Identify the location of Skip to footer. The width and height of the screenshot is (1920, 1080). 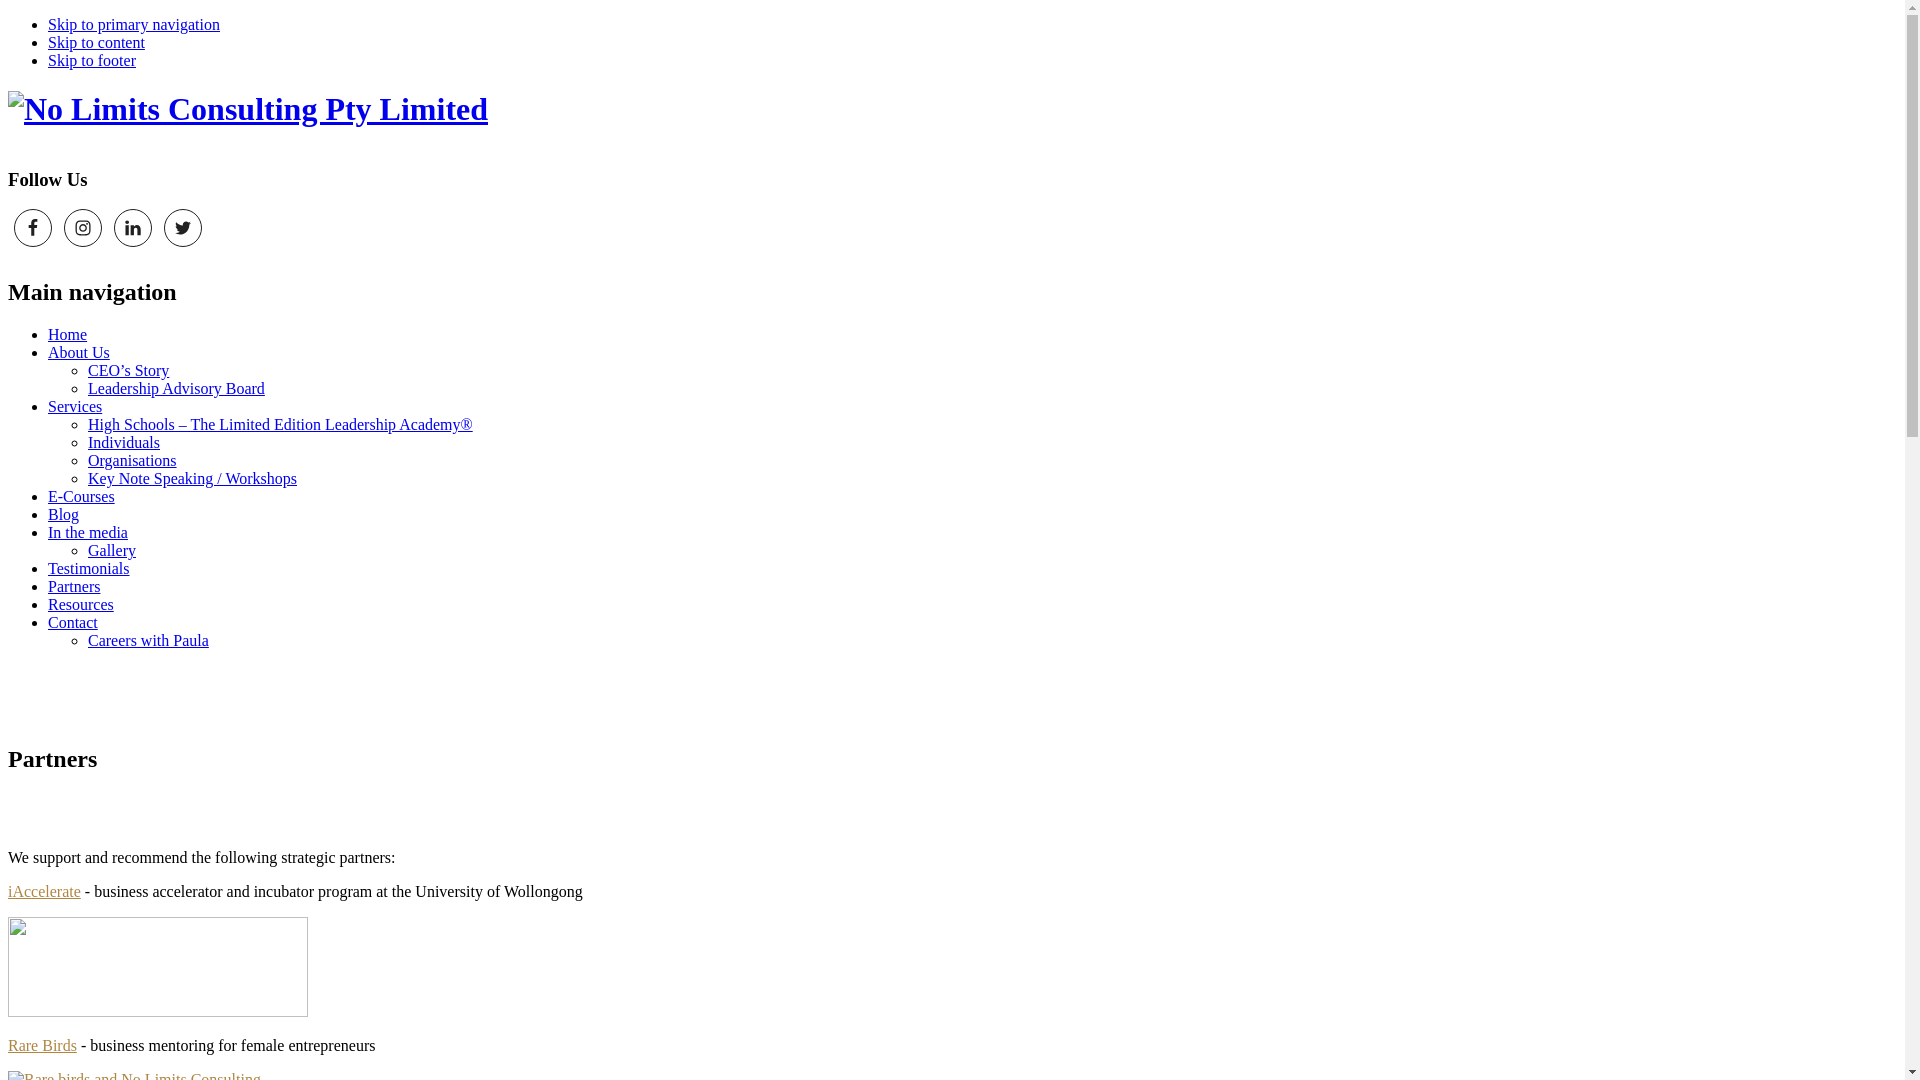
(92, 60).